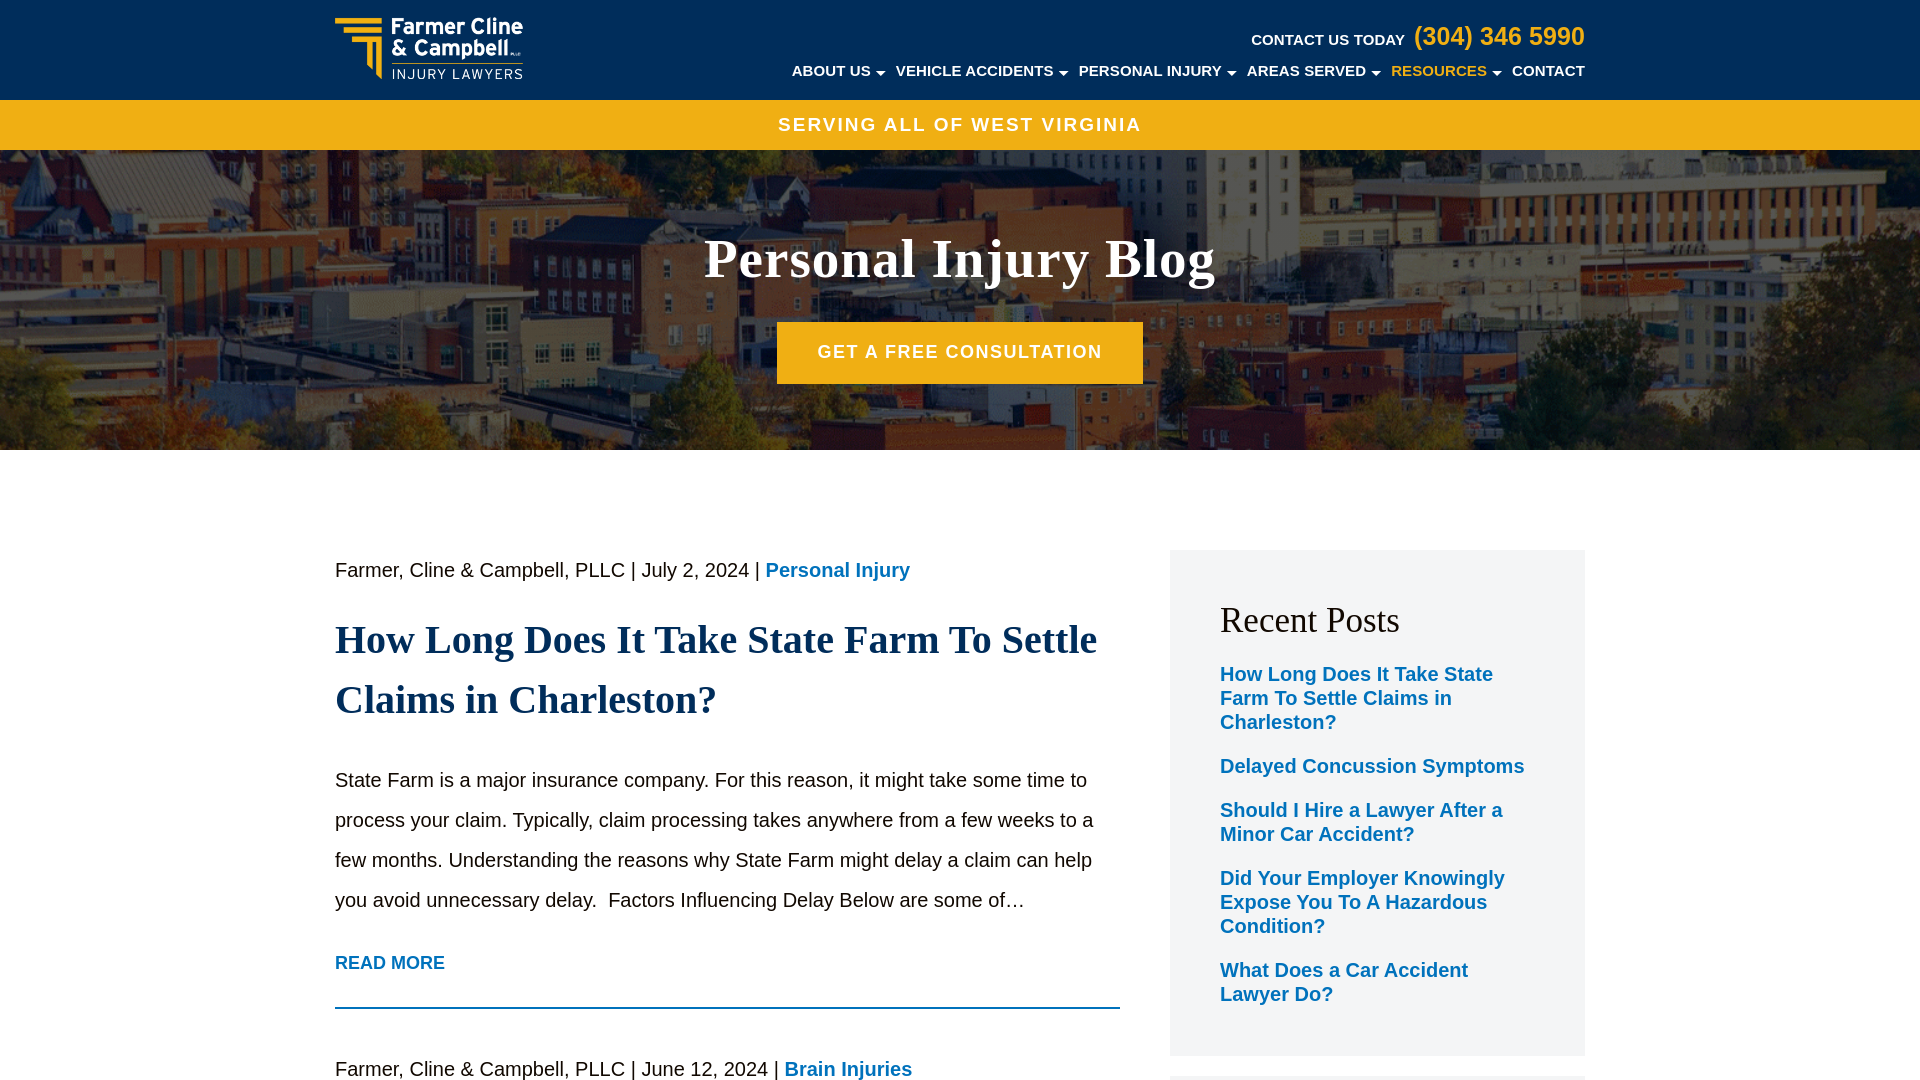 Image resolution: width=1920 pixels, height=1080 pixels. Describe the element at coordinates (1438, 70) in the screenshot. I see `RESOURCES` at that location.